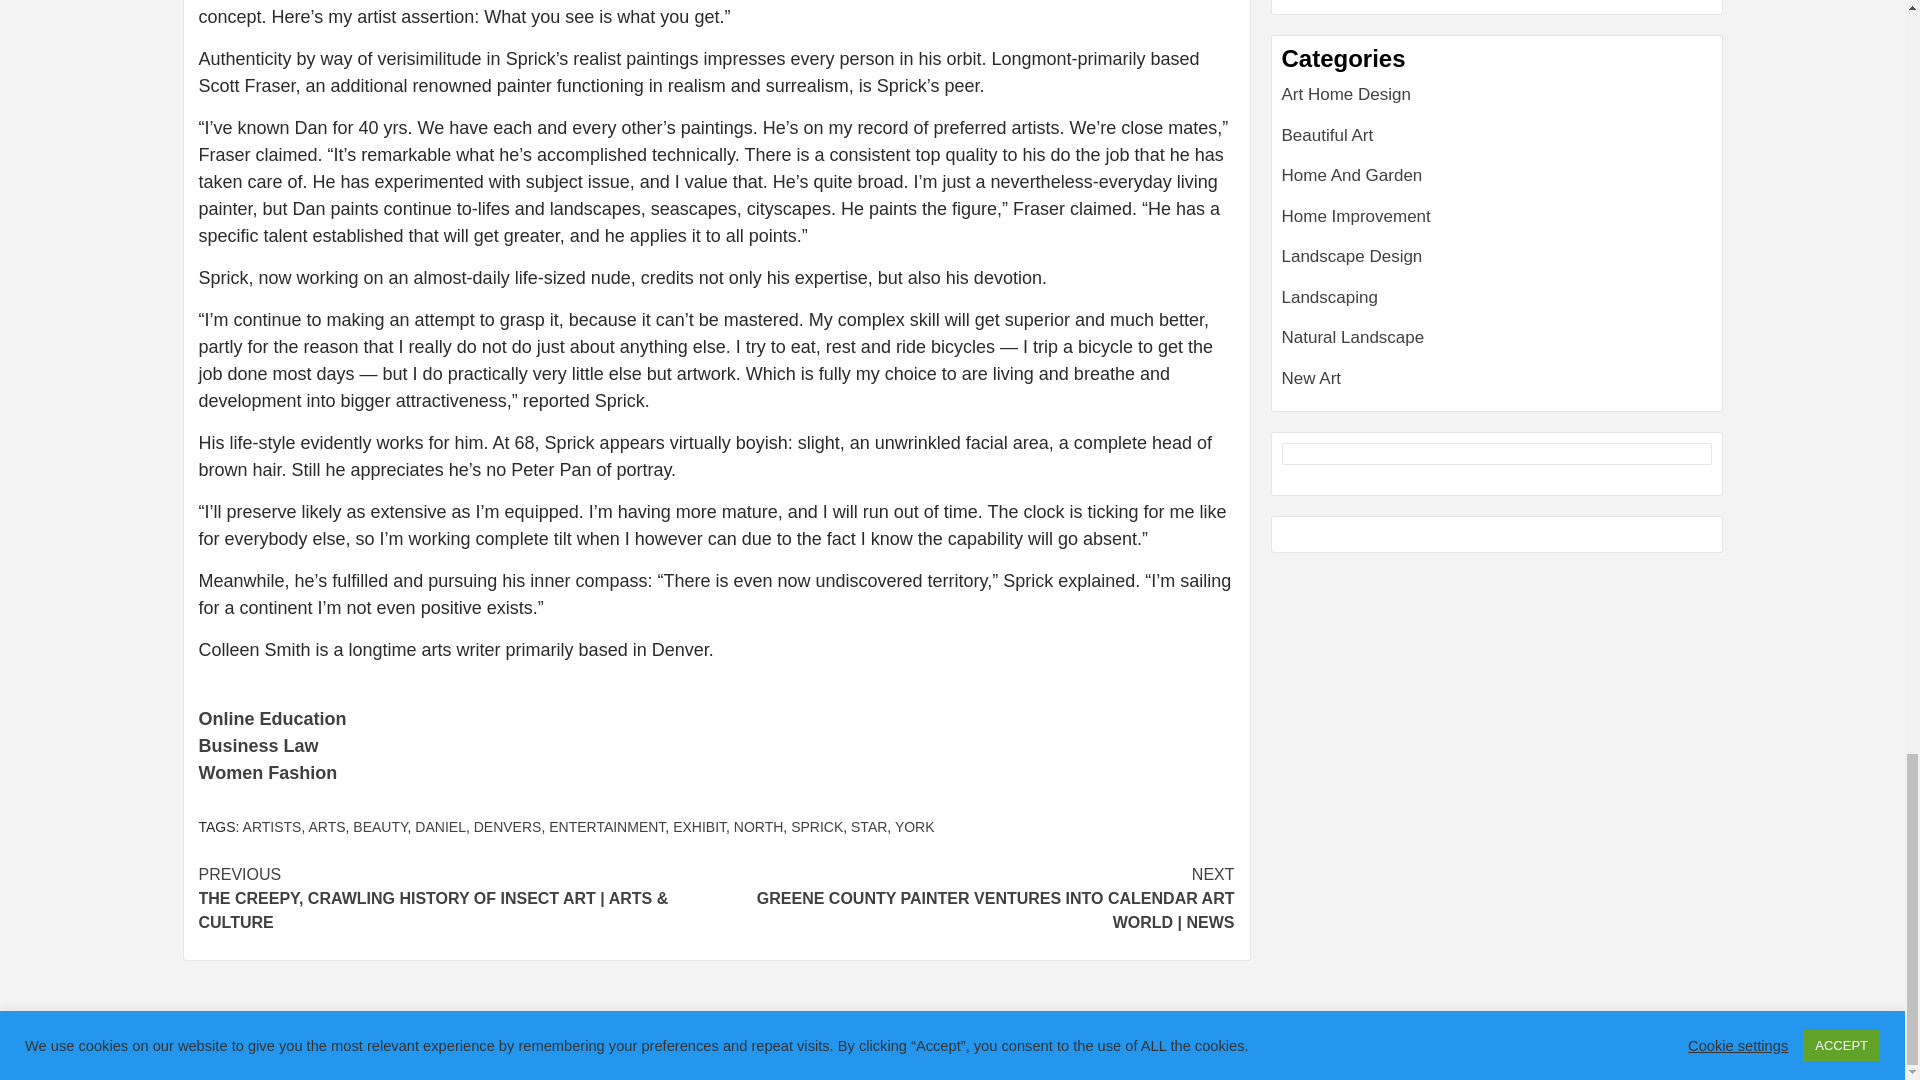  What do you see at coordinates (271, 718) in the screenshot?
I see `Online Education` at bounding box center [271, 718].